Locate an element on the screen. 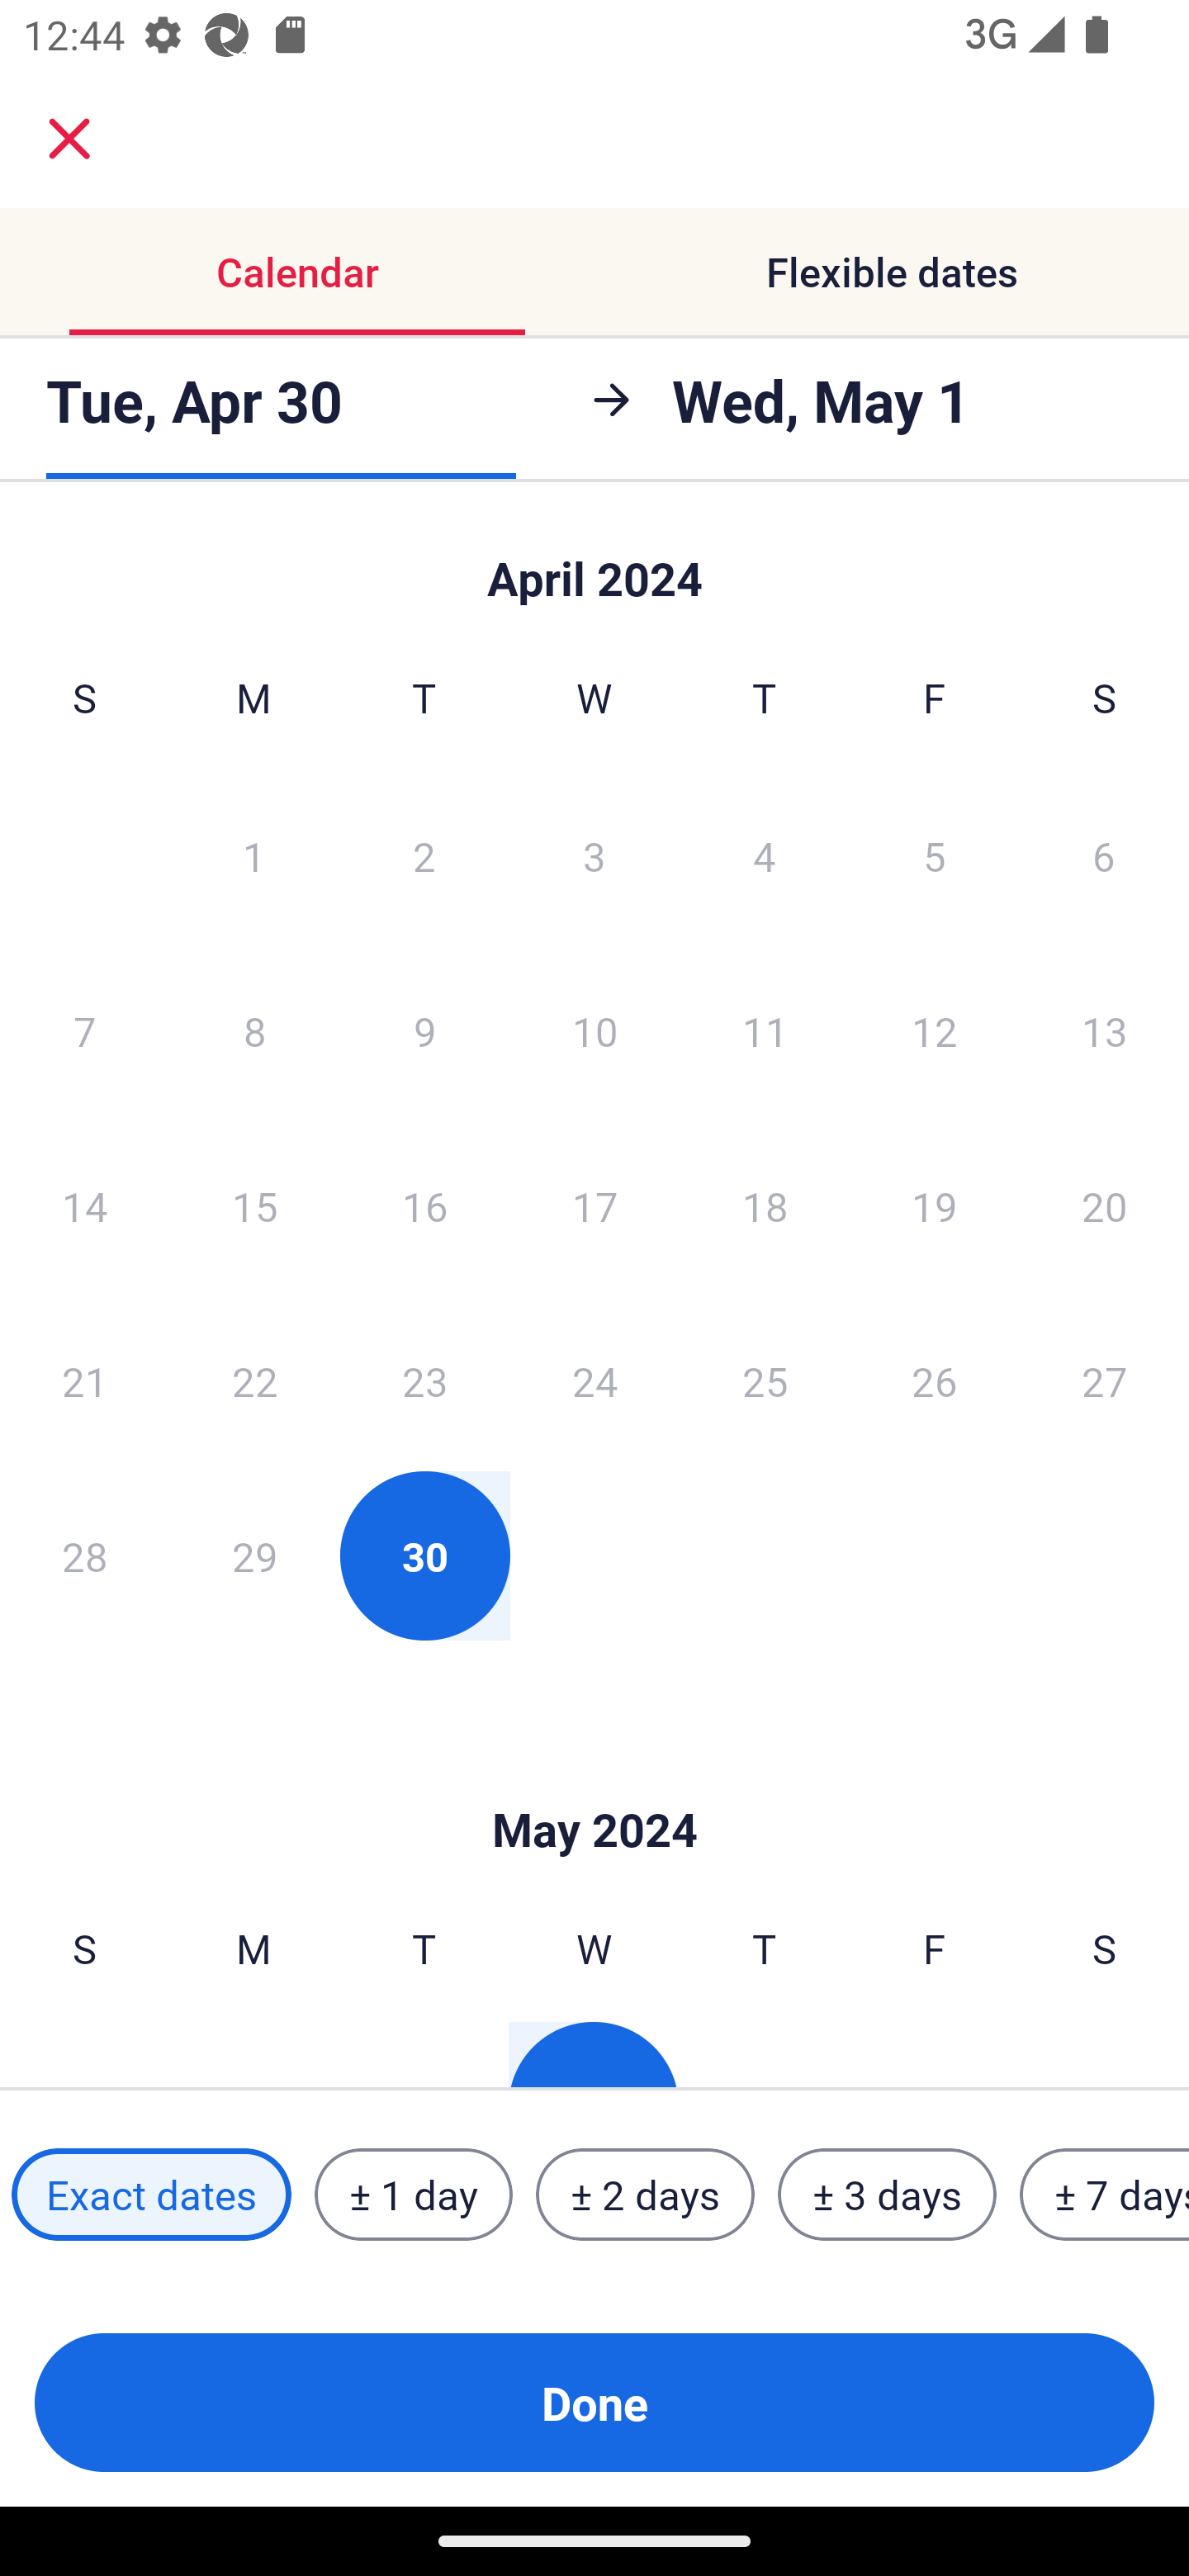 The image size is (1189, 2576). 5 Friday, April 5, 2024 is located at coordinates (935, 855).